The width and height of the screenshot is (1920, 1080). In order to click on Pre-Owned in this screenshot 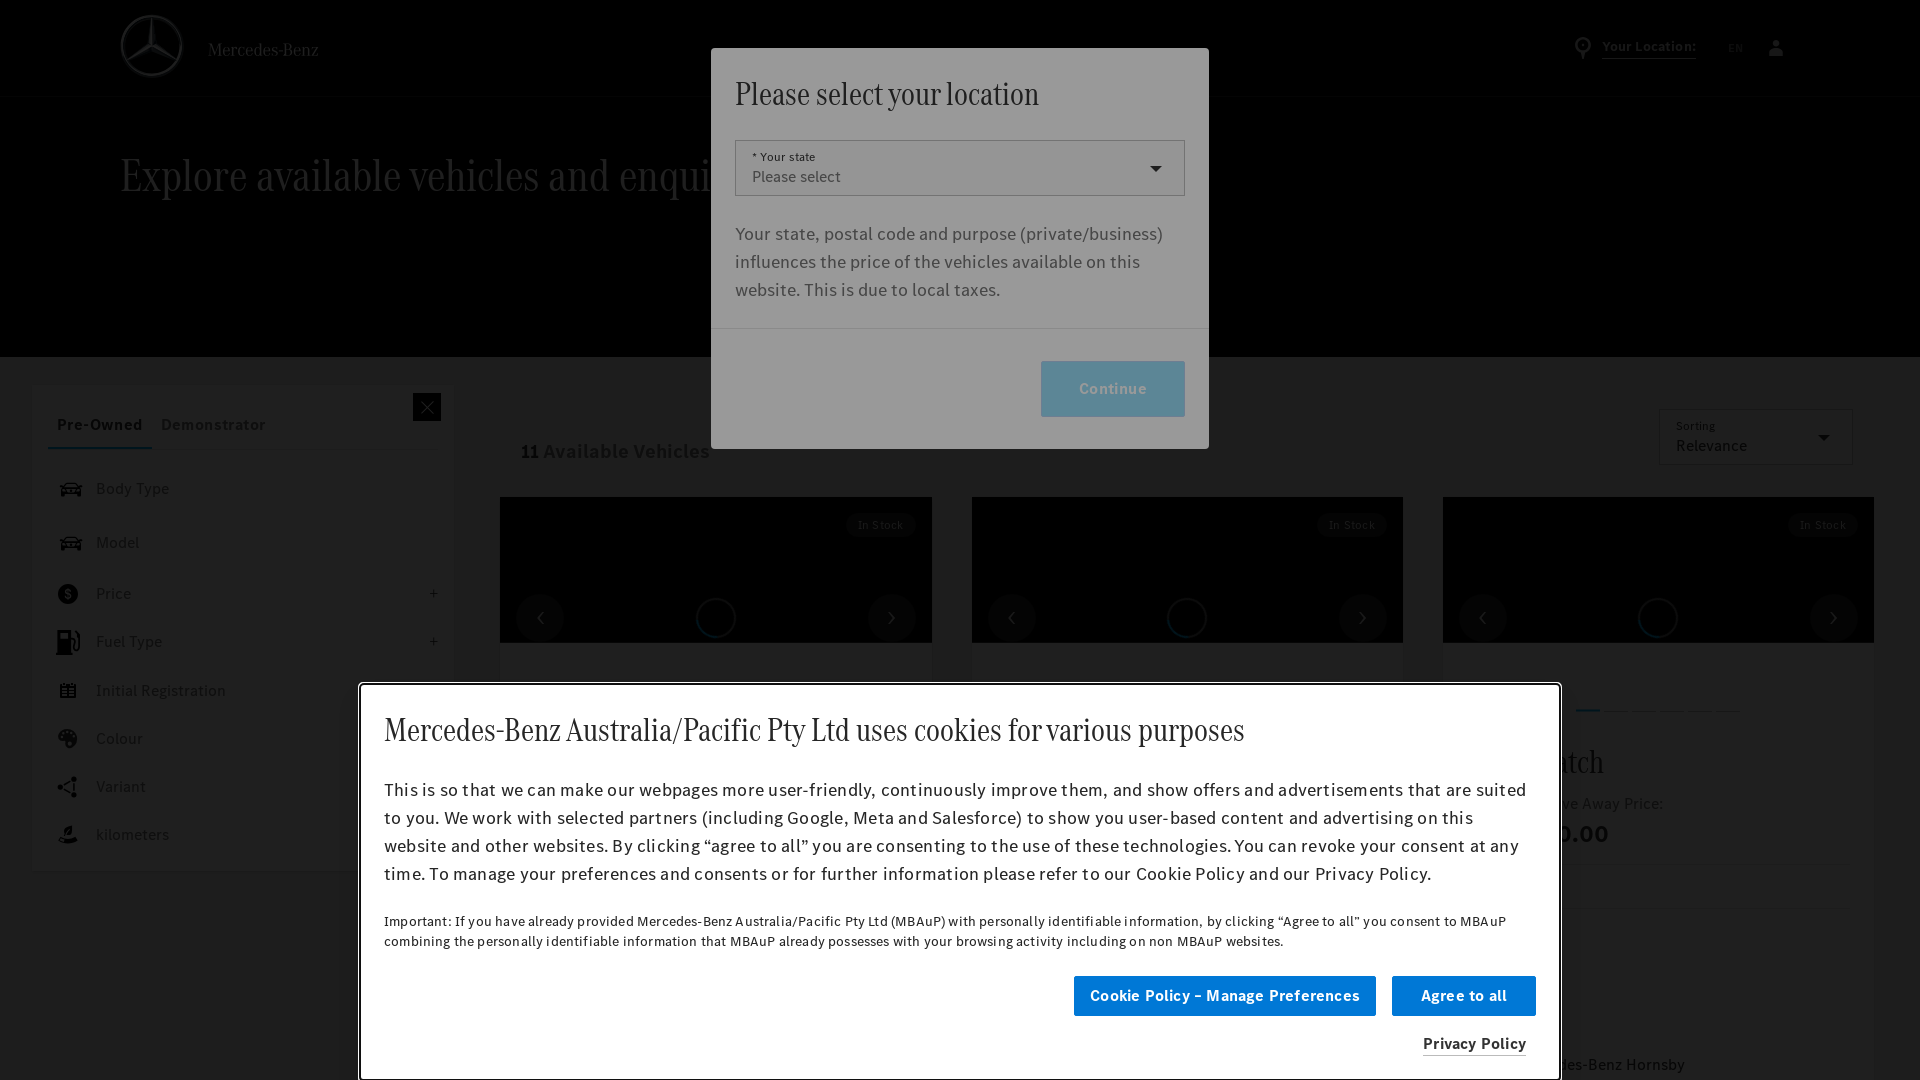, I will do `click(100, 425)`.